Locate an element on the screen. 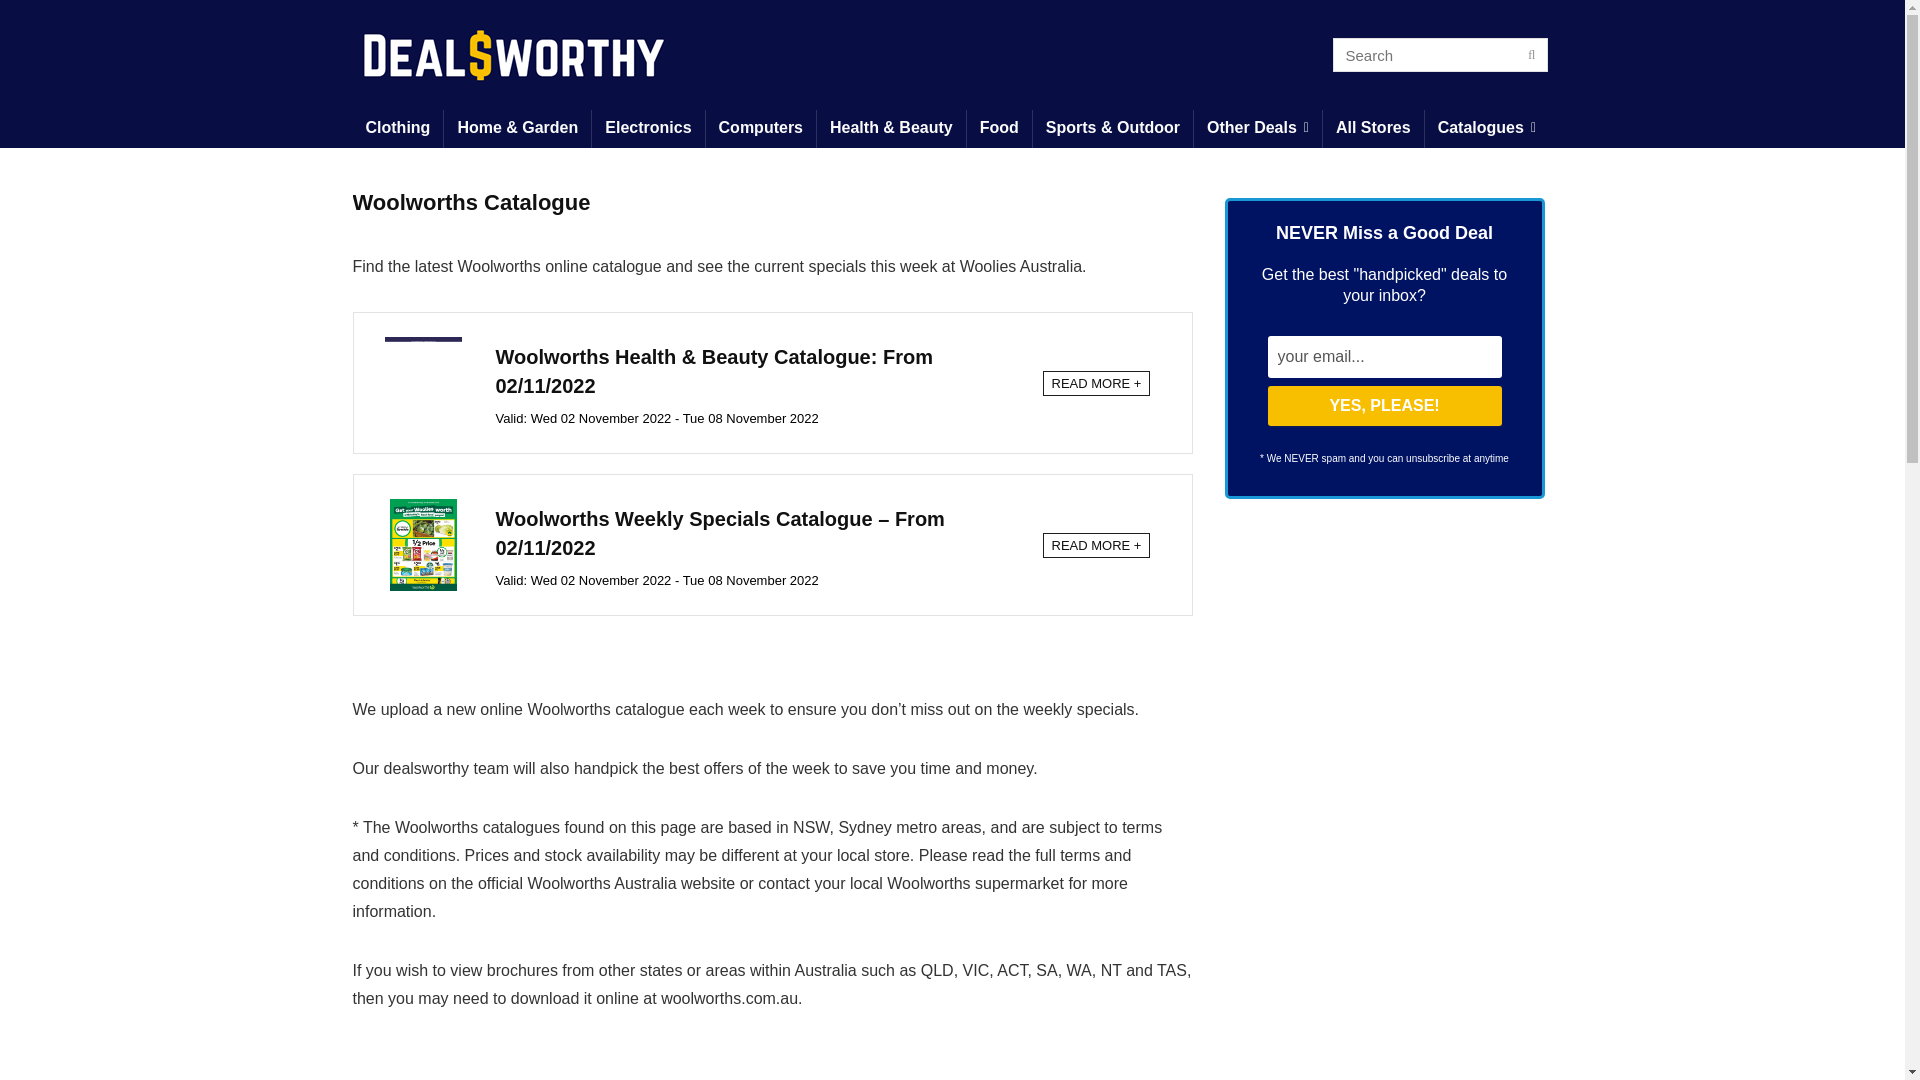  Computers is located at coordinates (761, 128).